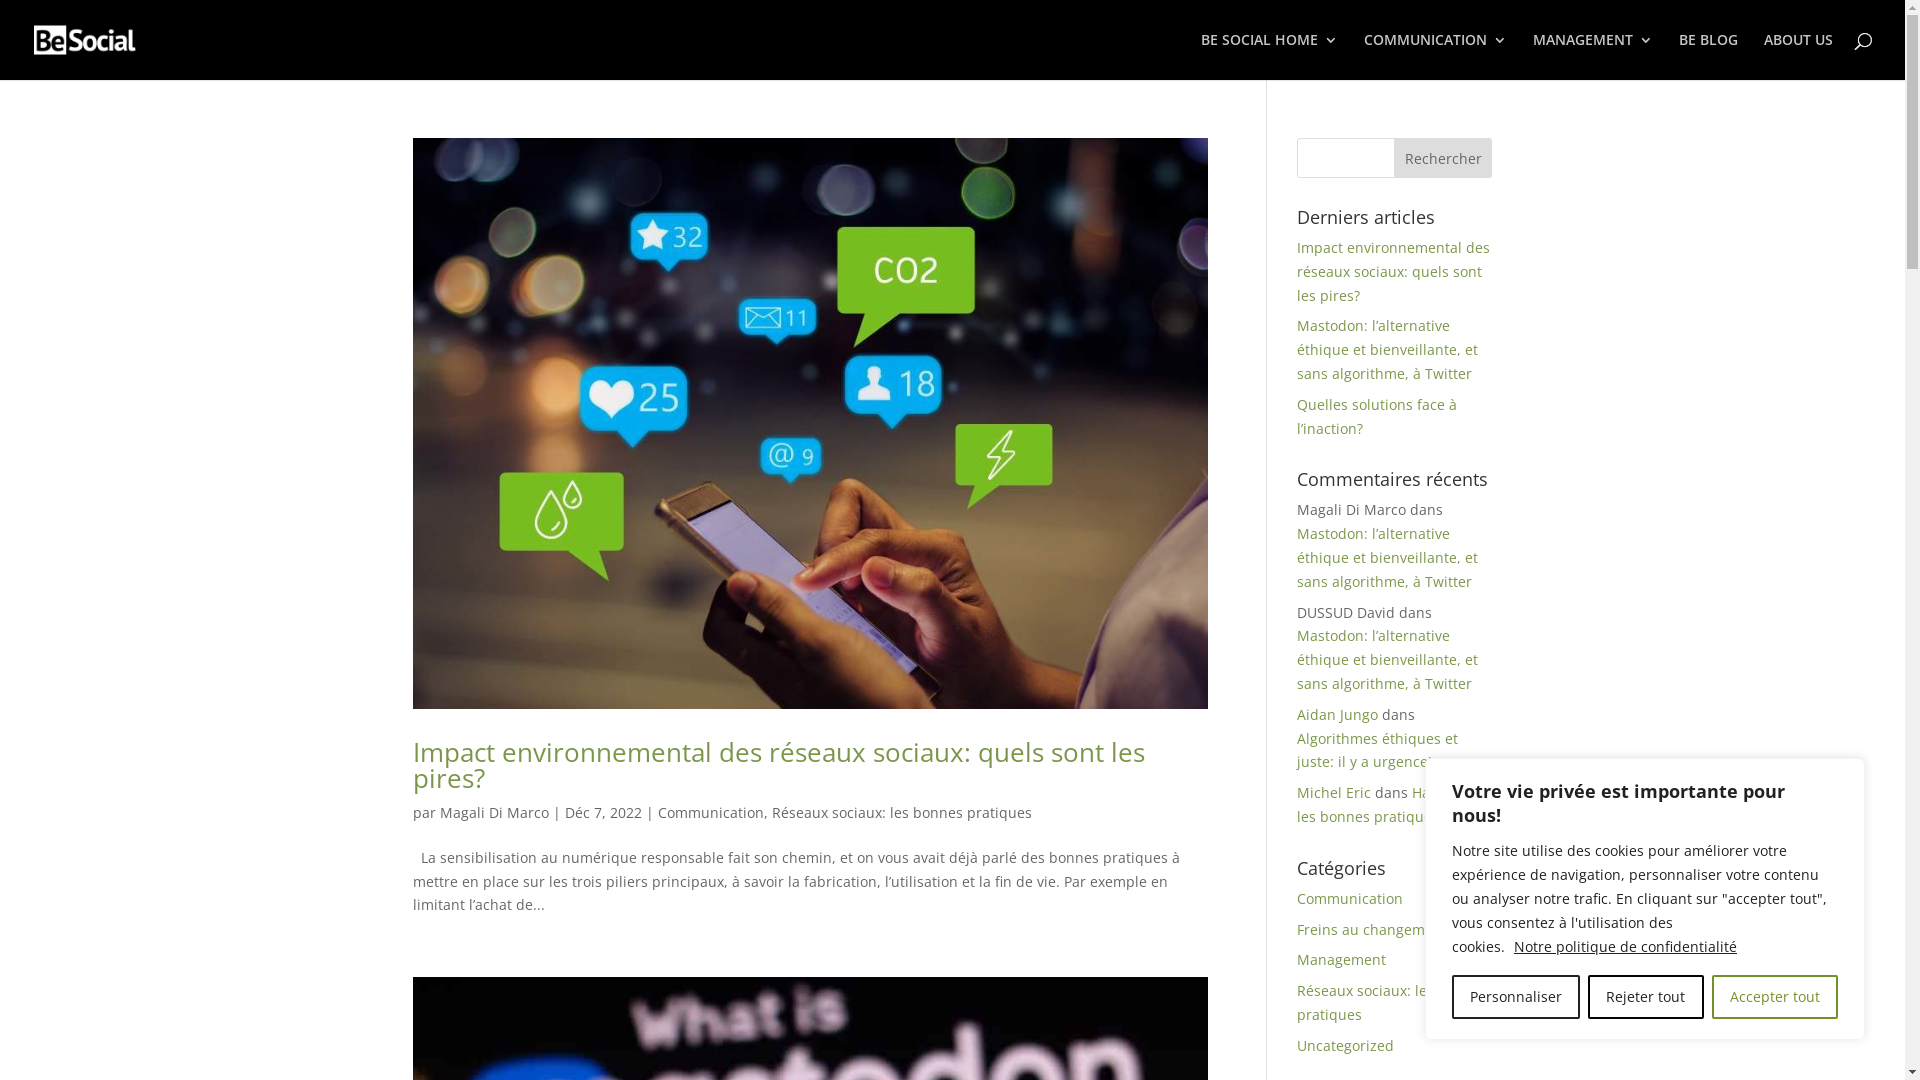  Describe the element at coordinates (1708, 56) in the screenshot. I see `BE BLOG` at that location.